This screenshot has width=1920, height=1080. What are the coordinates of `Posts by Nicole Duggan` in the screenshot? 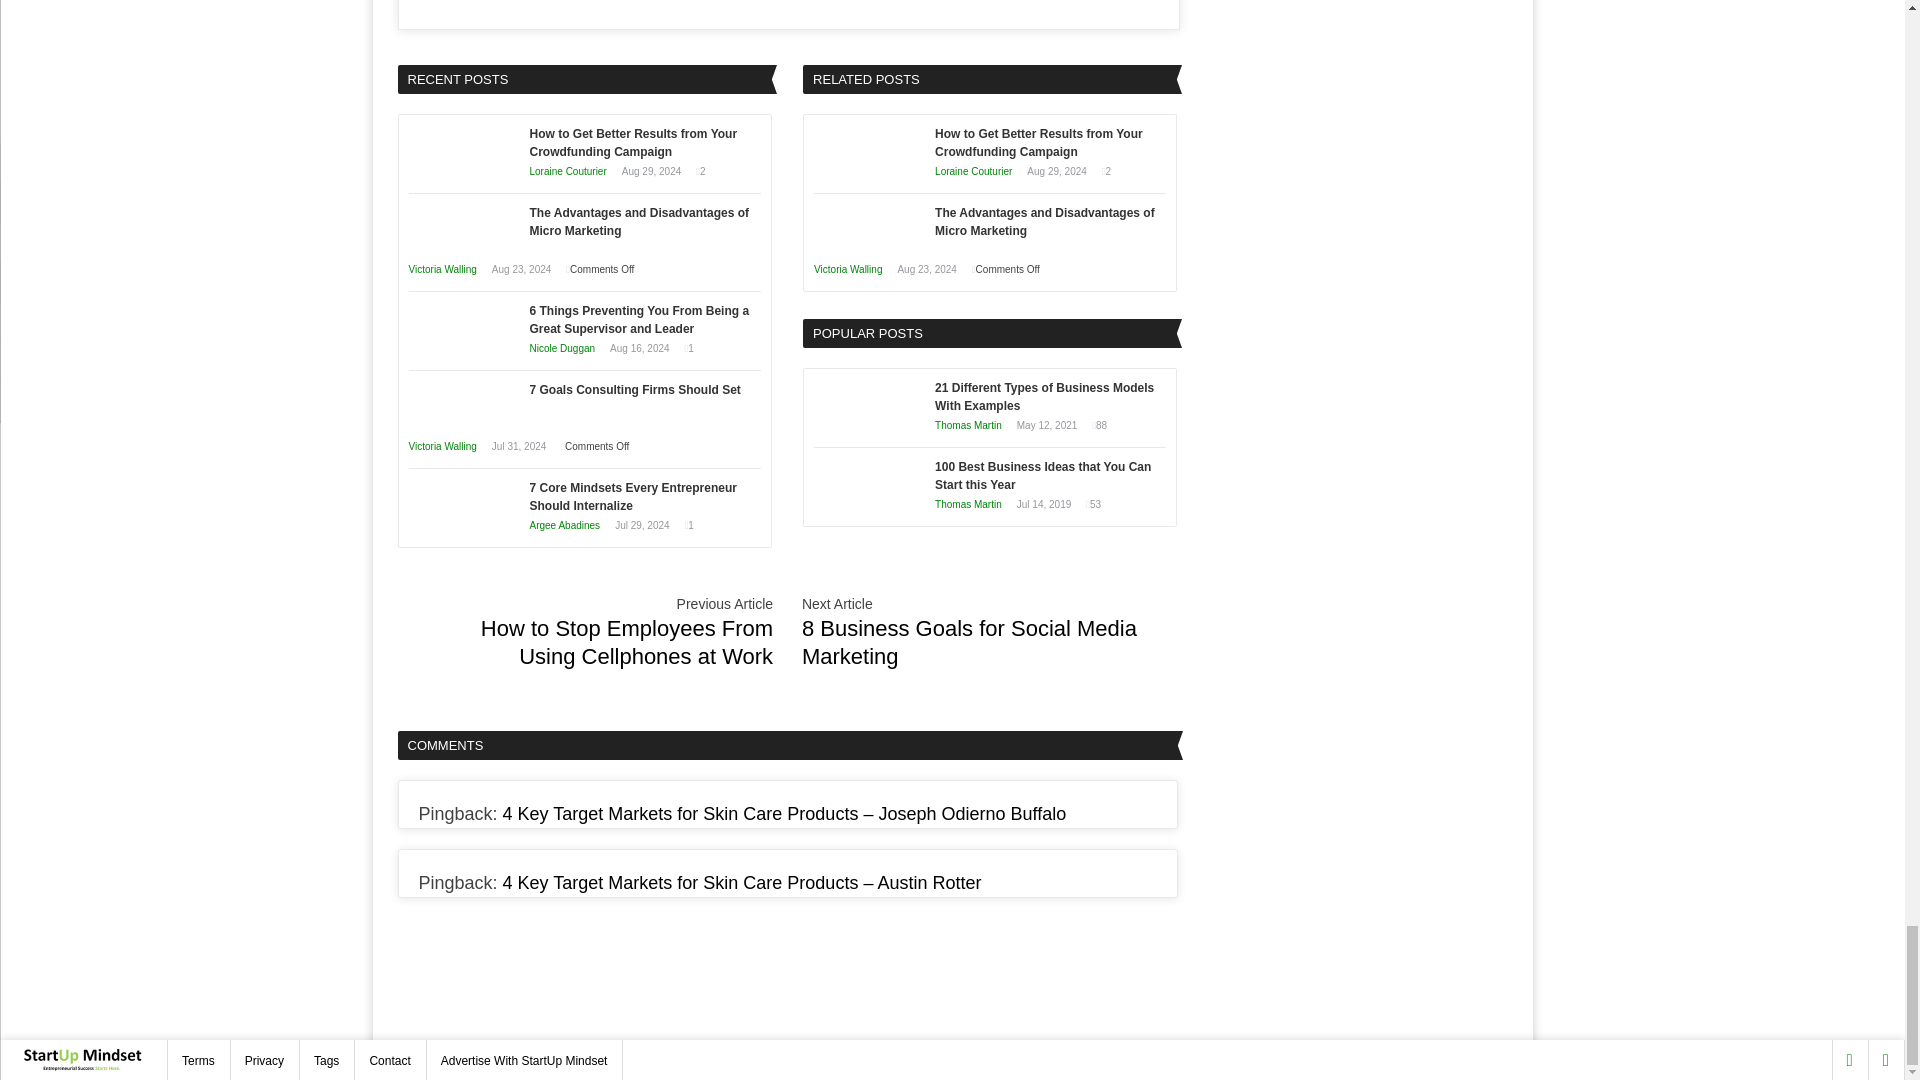 It's located at (562, 348).